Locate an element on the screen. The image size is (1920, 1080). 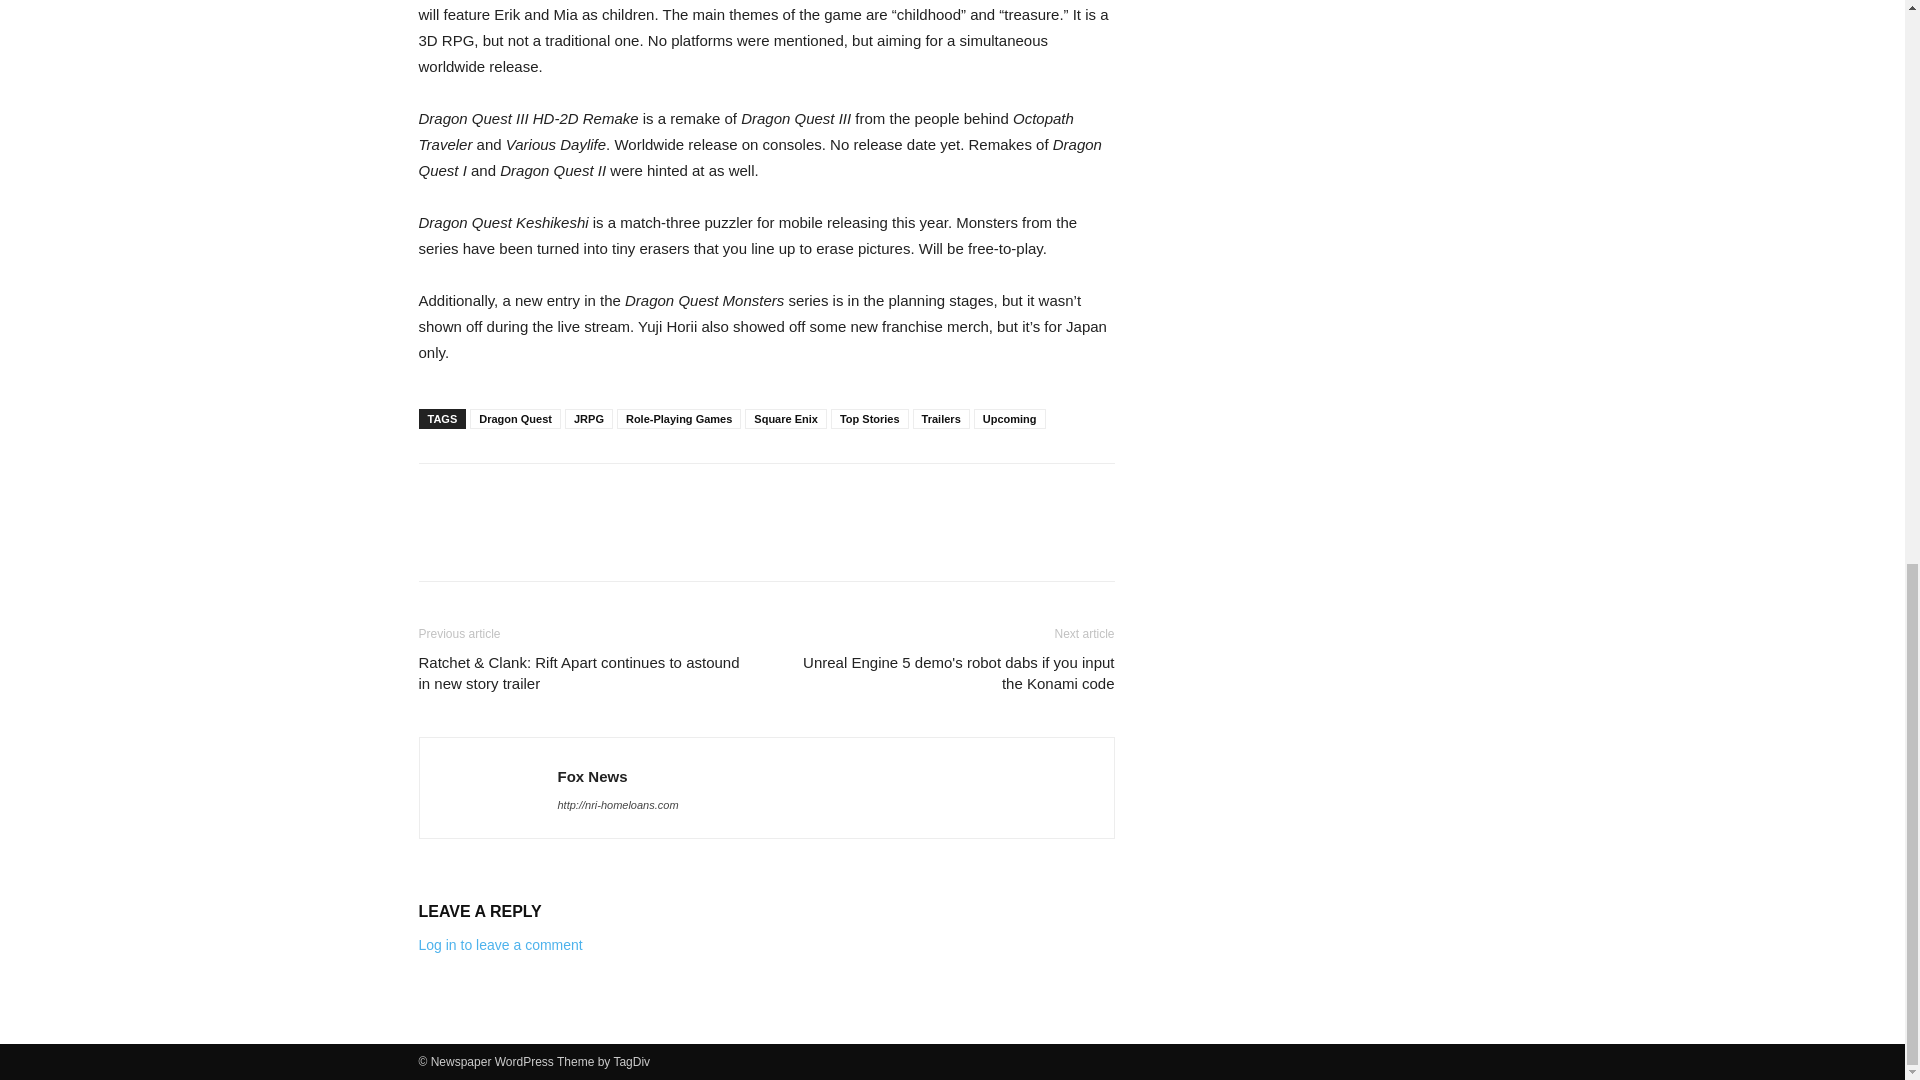
Trailers is located at coordinates (941, 418).